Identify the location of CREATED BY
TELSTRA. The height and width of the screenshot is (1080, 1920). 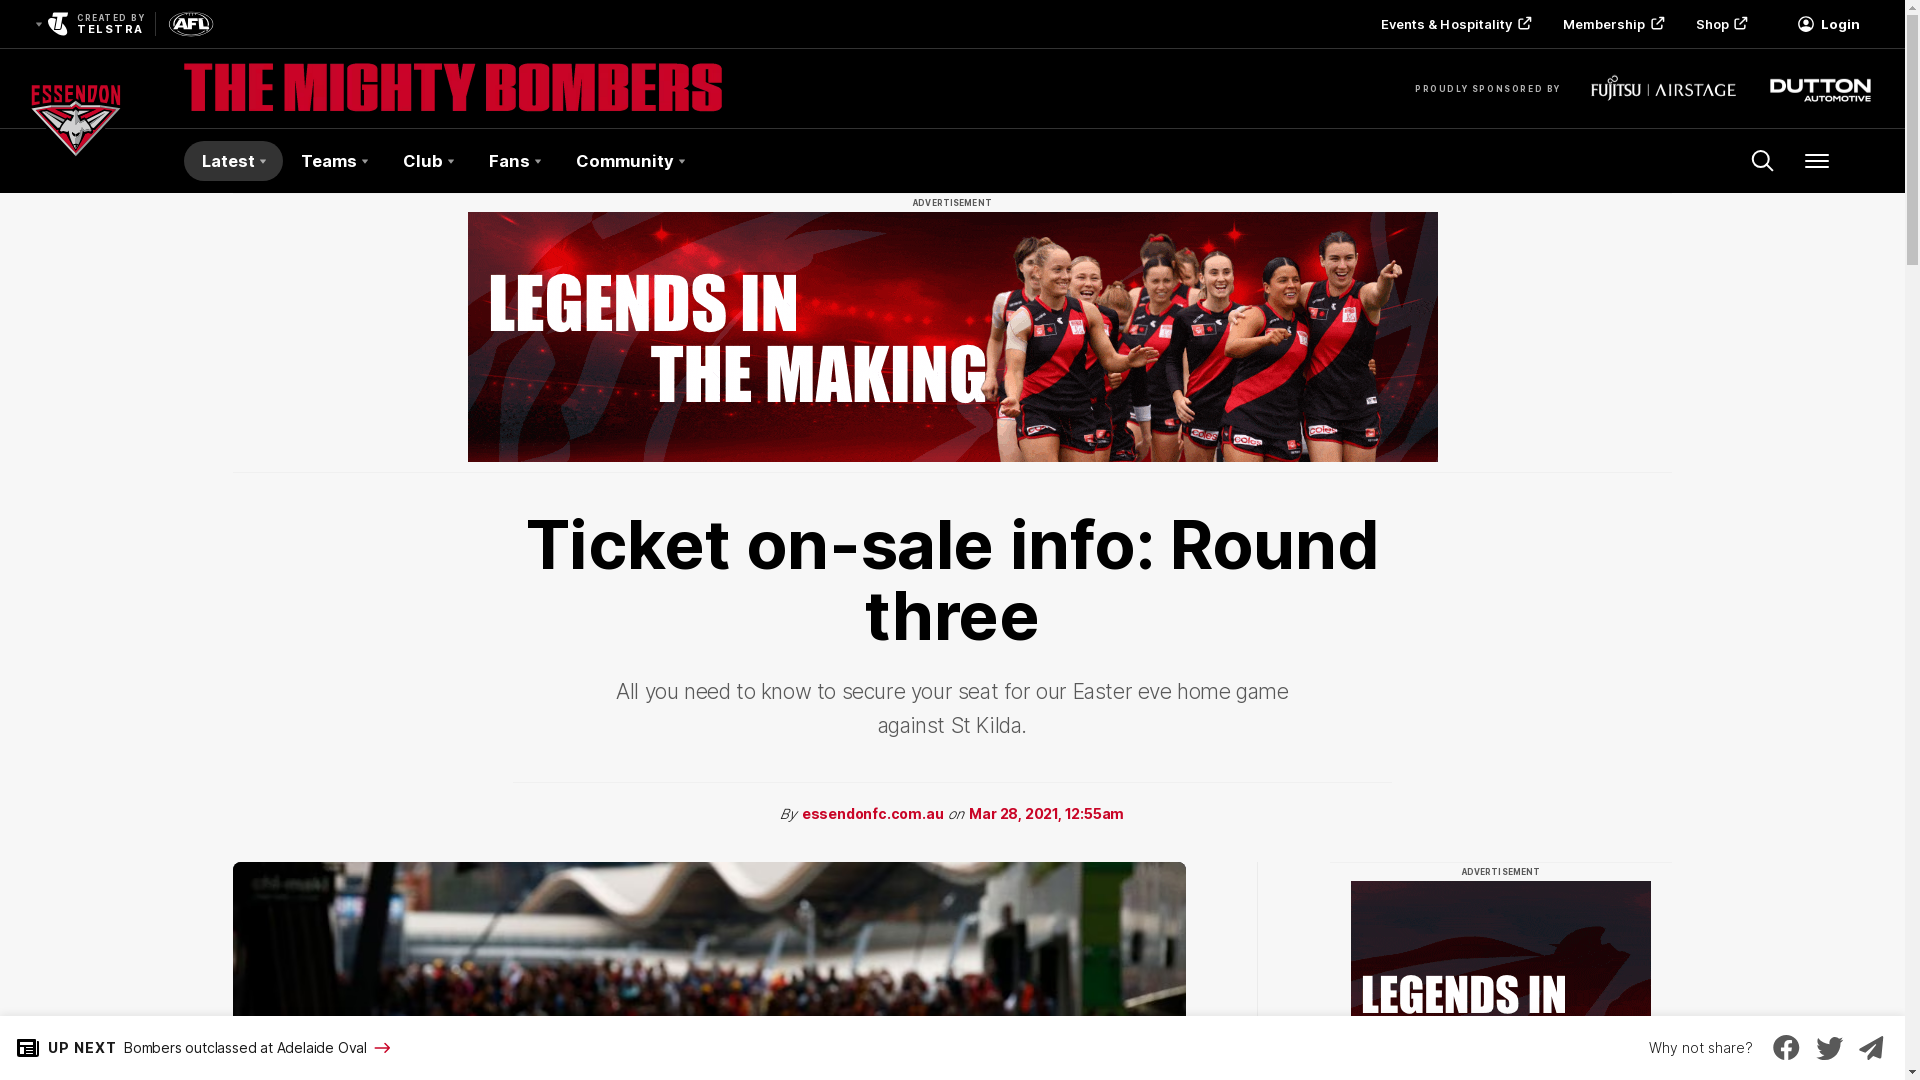
(88, 24).